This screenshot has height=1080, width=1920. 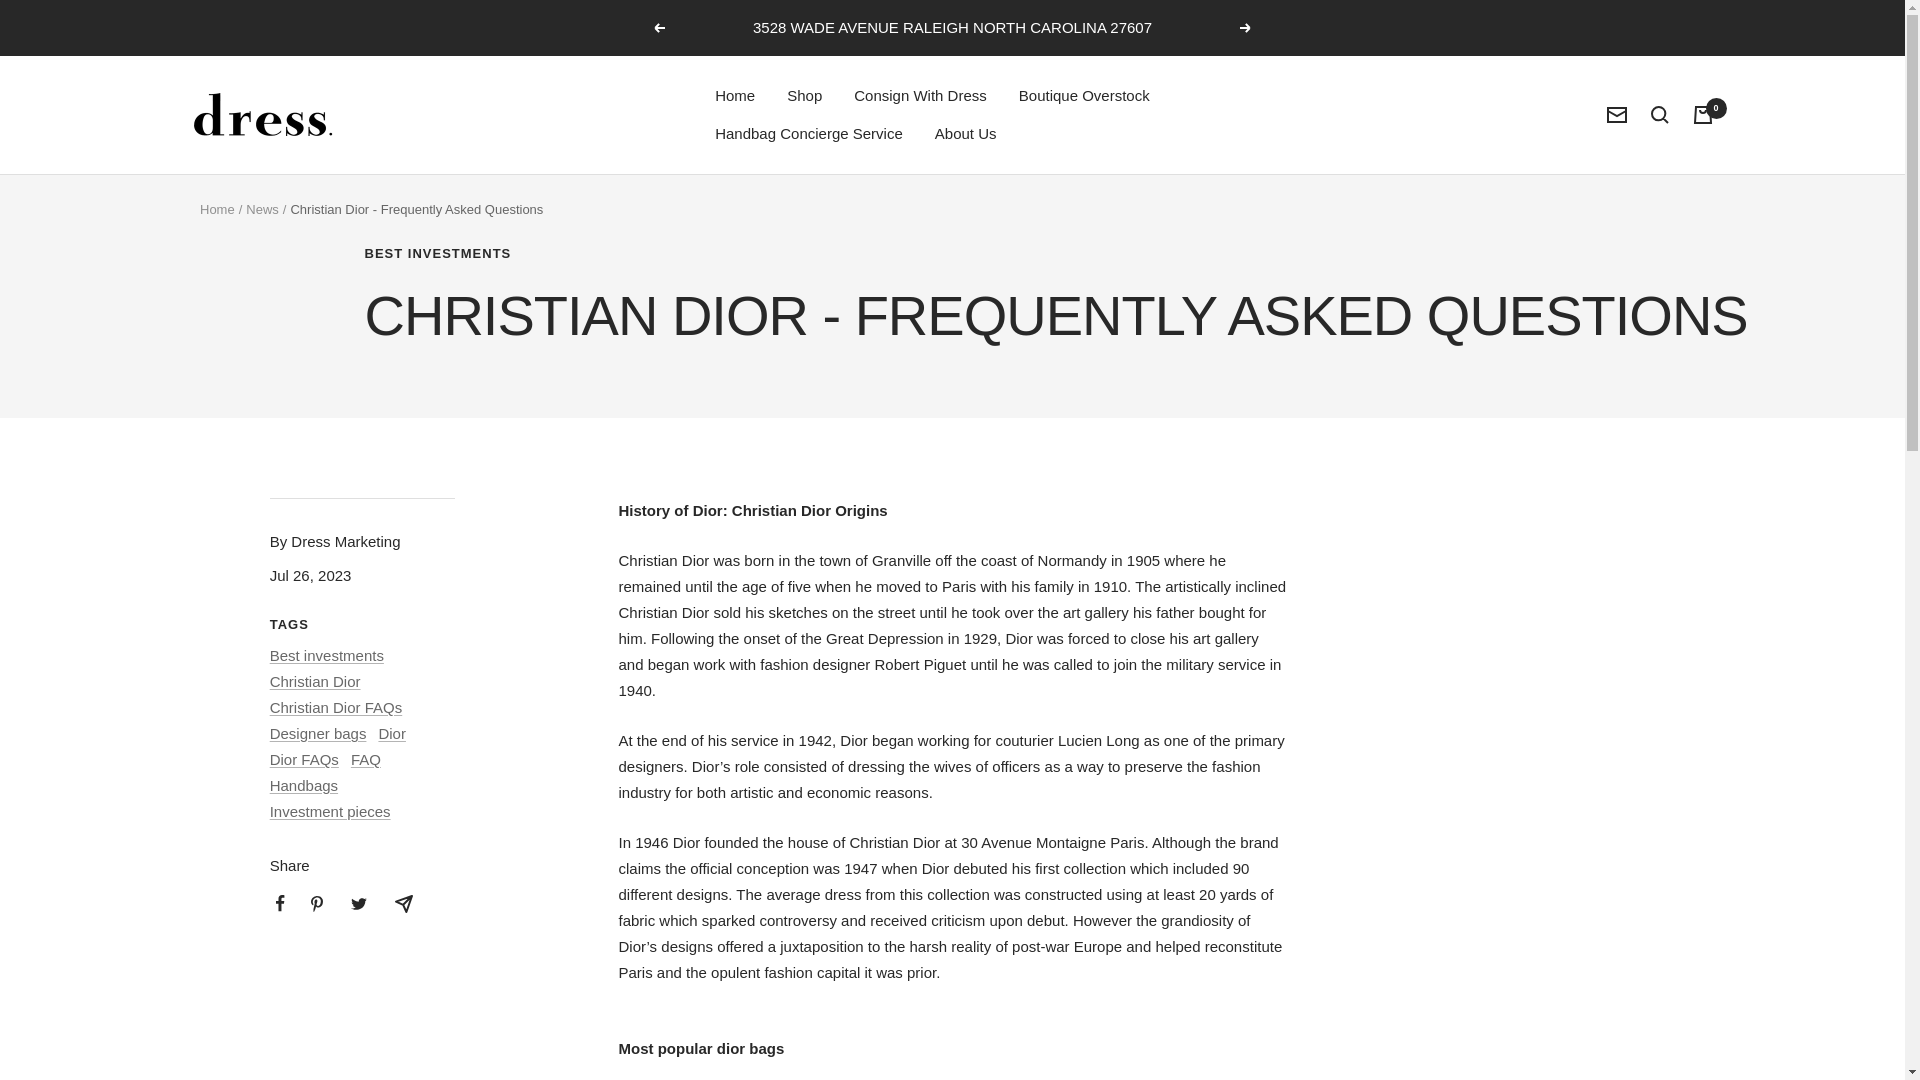 What do you see at coordinates (366, 758) in the screenshot?
I see `FAQ` at bounding box center [366, 758].